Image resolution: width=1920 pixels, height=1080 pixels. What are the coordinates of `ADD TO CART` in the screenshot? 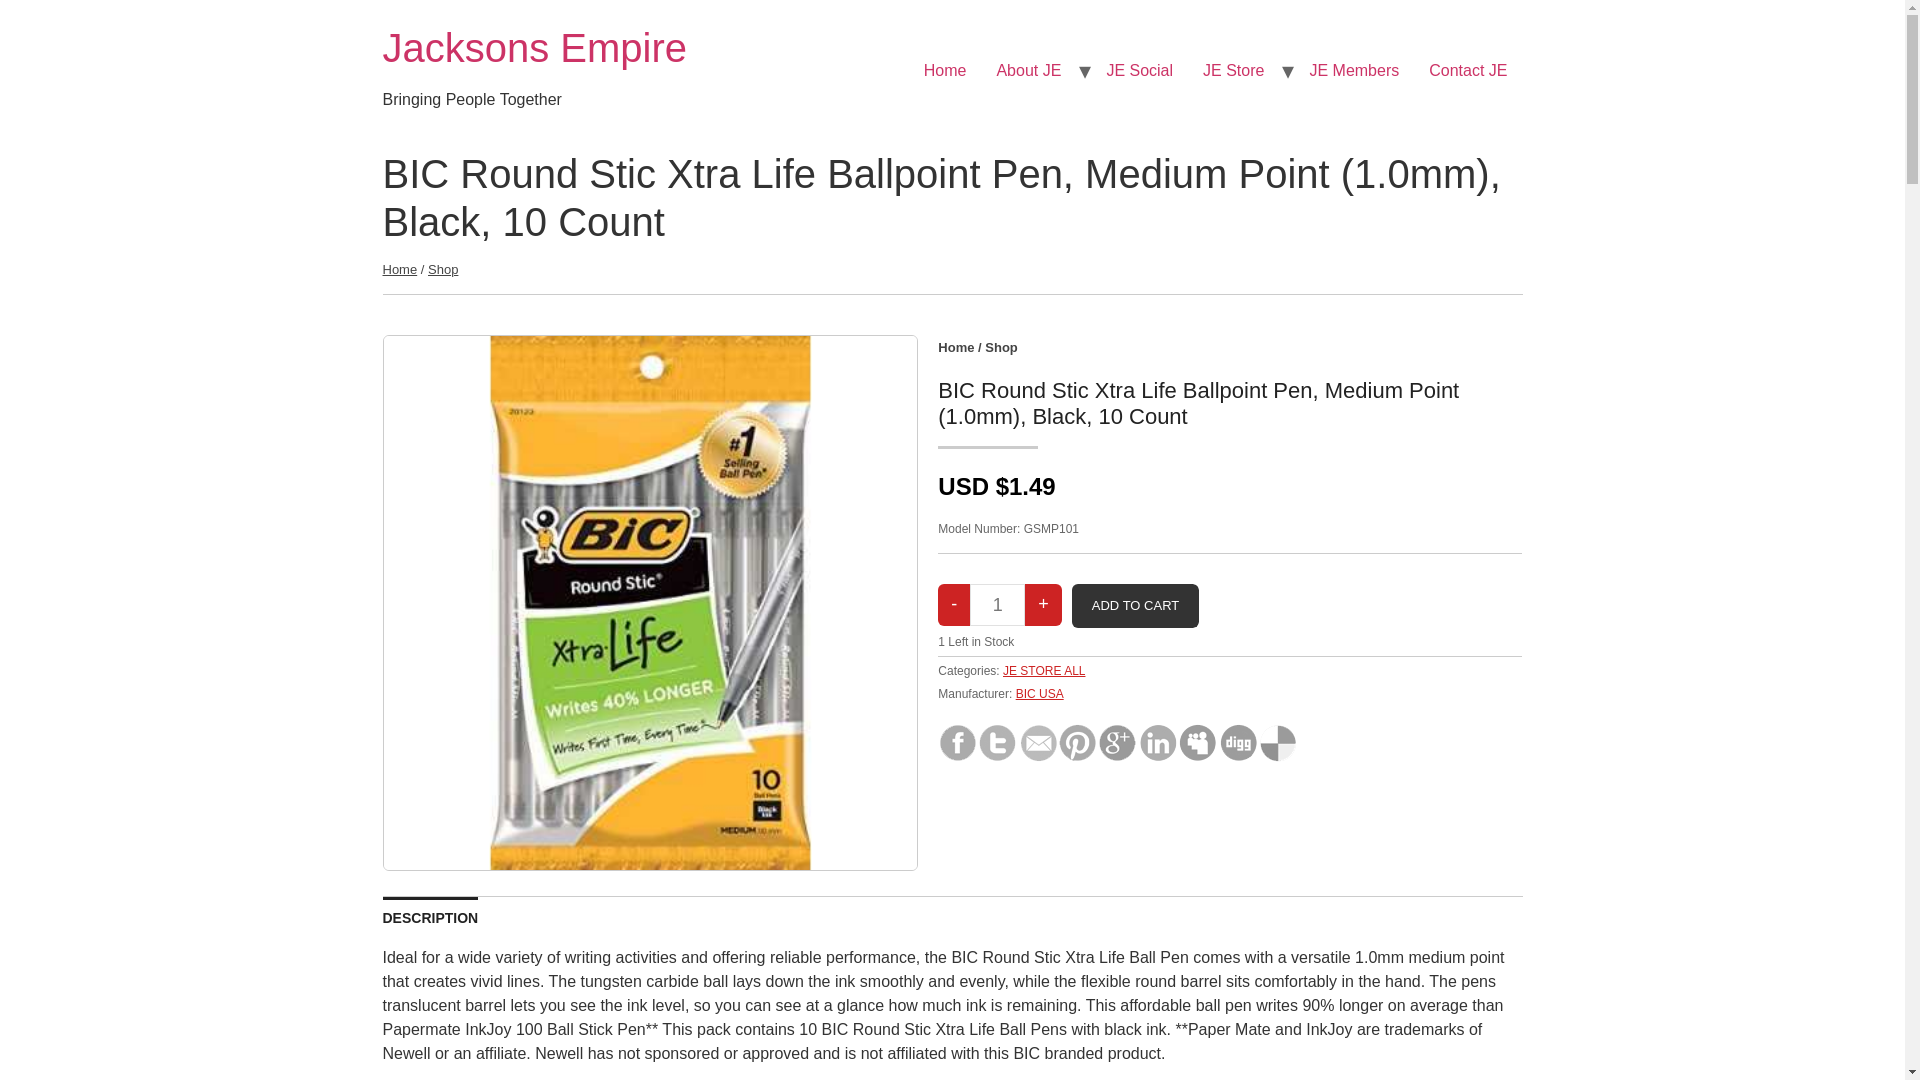 It's located at (1134, 606).